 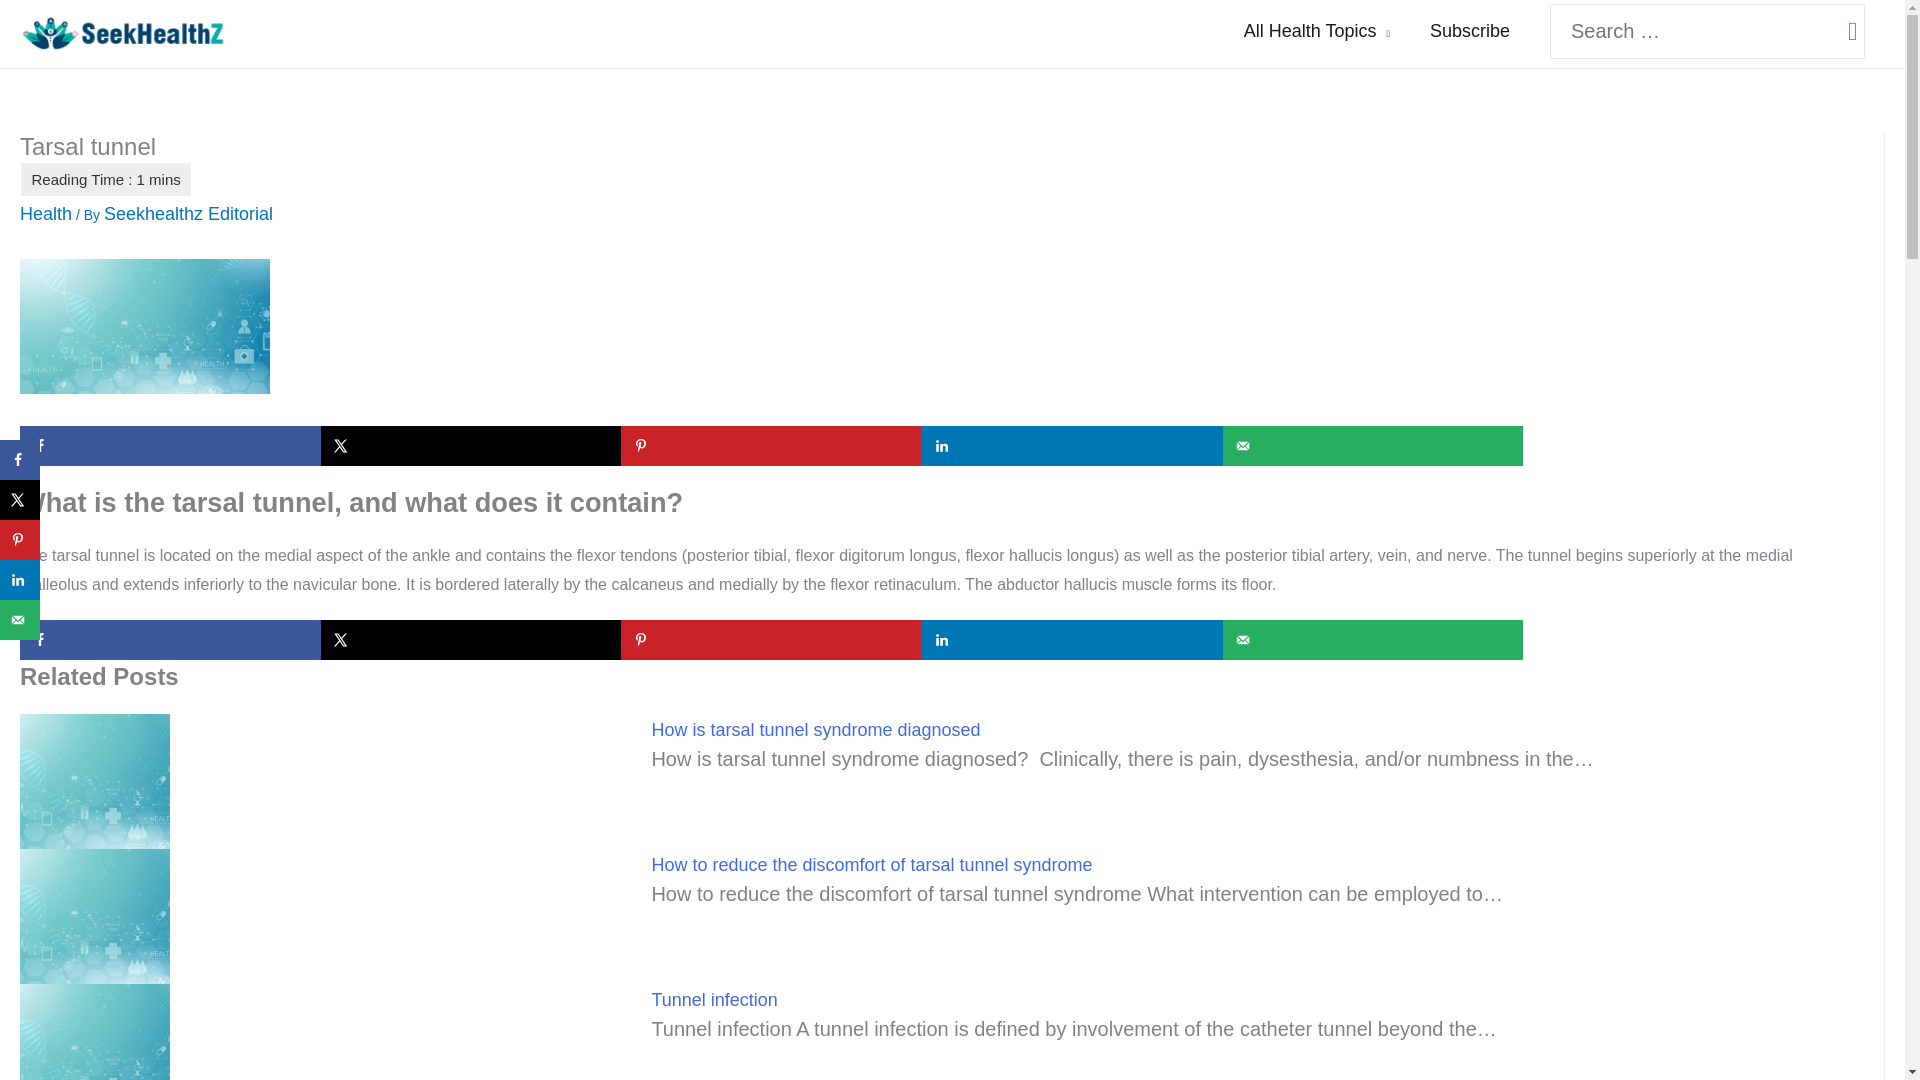 I want to click on Tunnel infection, so click(x=714, y=1000).